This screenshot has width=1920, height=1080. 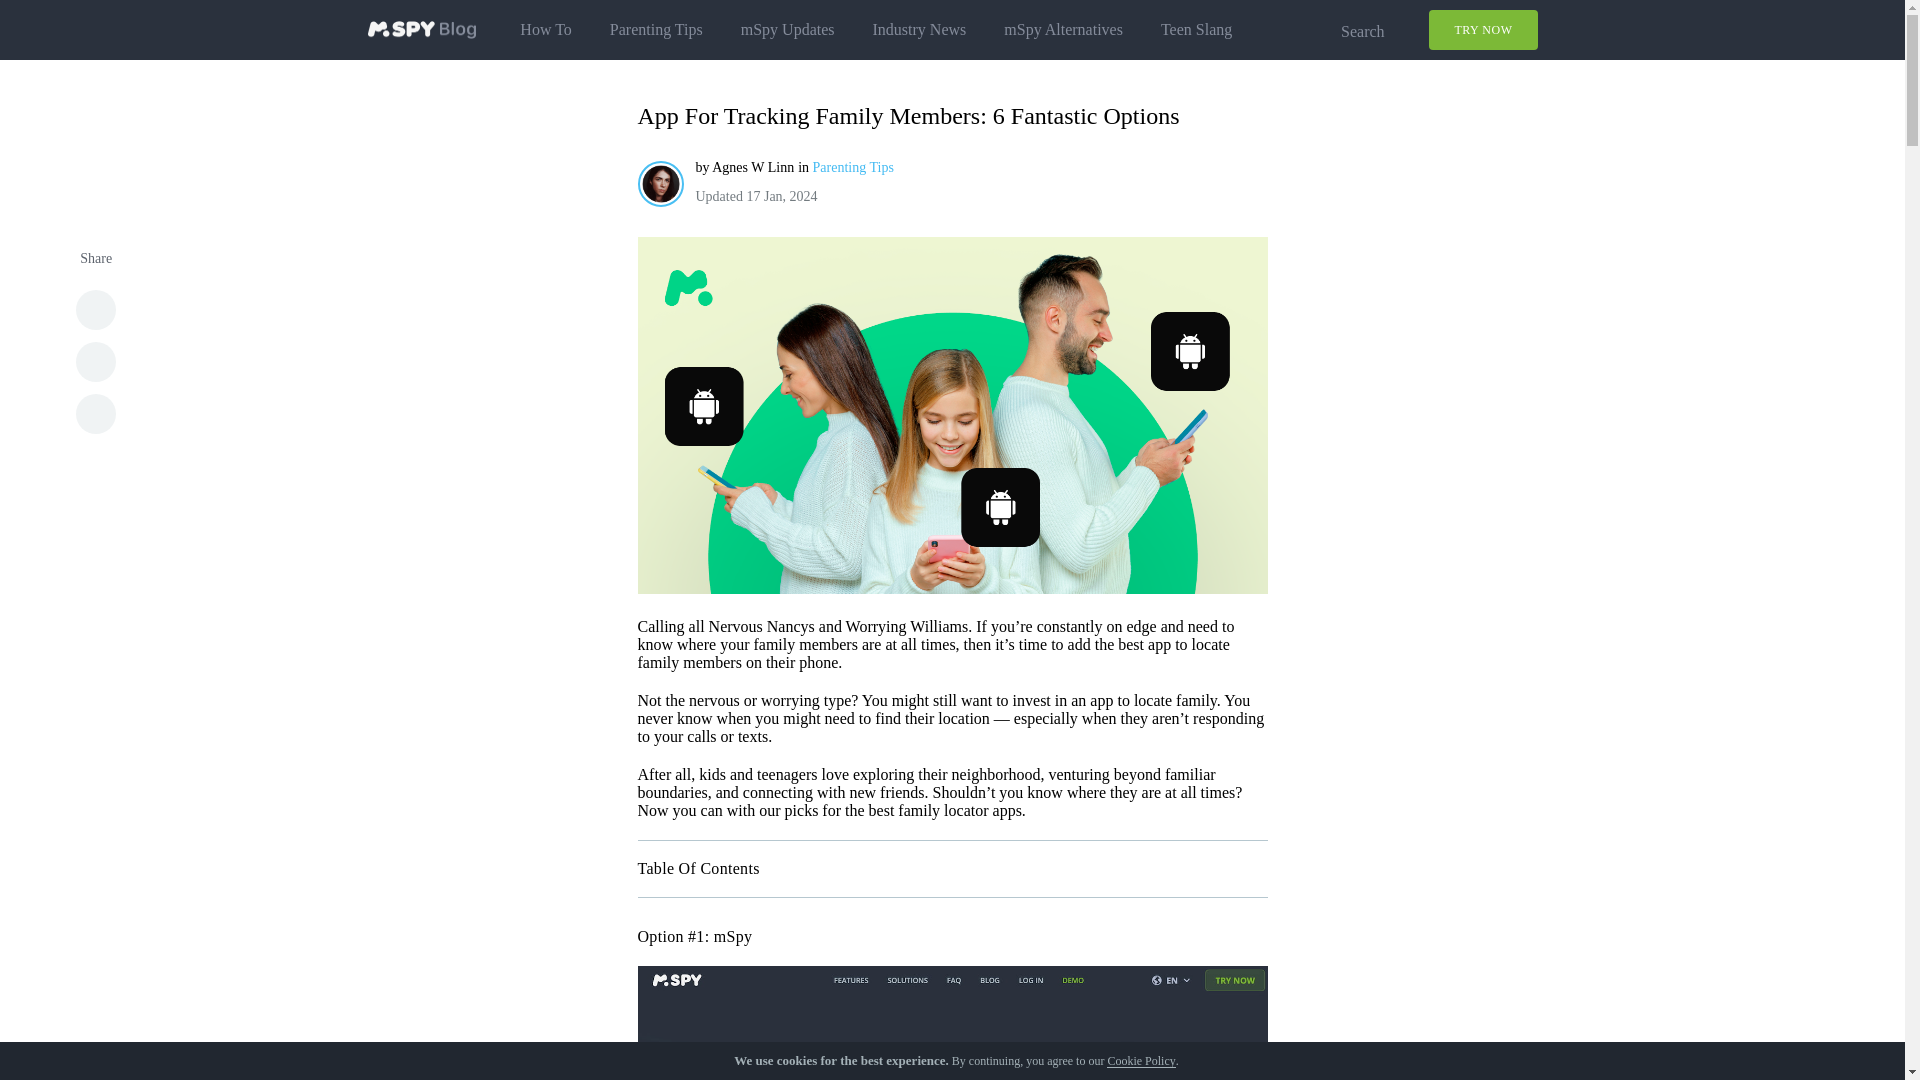 What do you see at coordinates (788, 30) in the screenshot?
I see `mSpy Updates` at bounding box center [788, 30].